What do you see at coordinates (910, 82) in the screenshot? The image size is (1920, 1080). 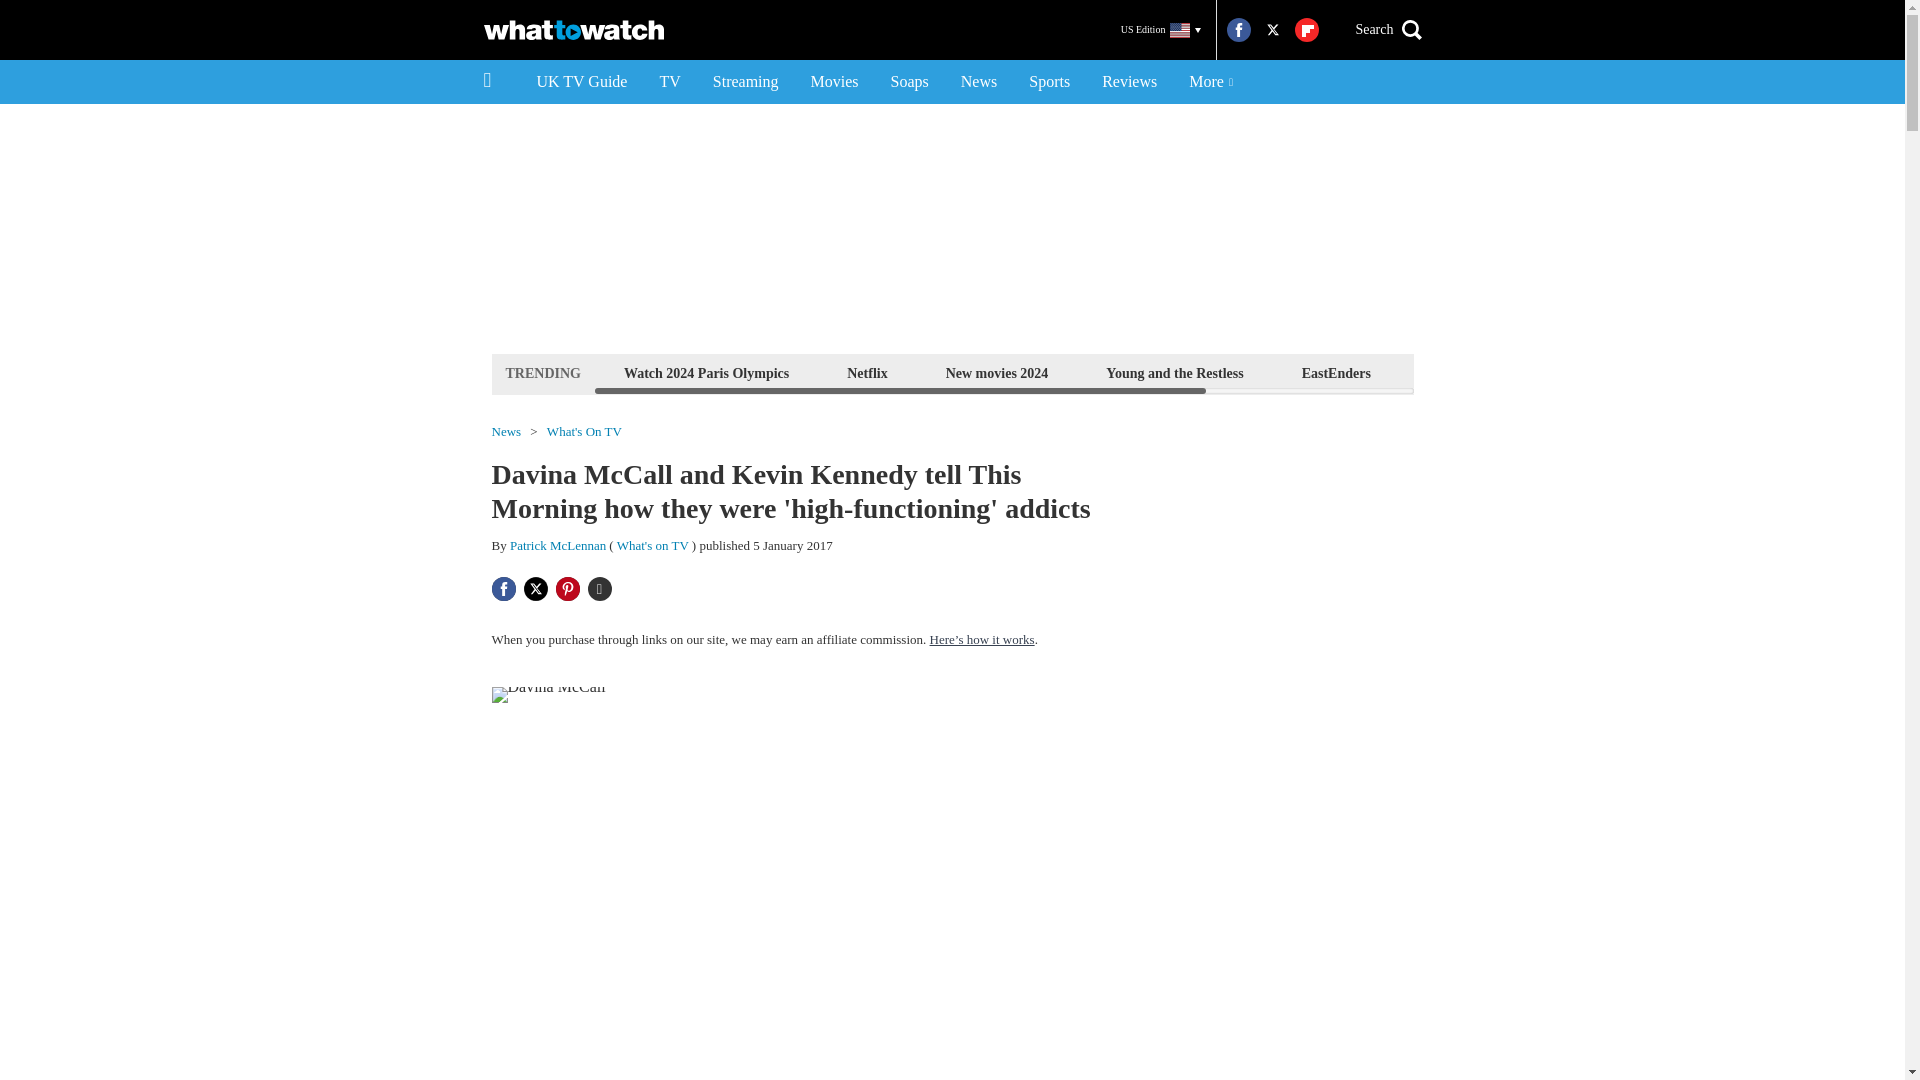 I see `Soaps` at bounding box center [910, 82].